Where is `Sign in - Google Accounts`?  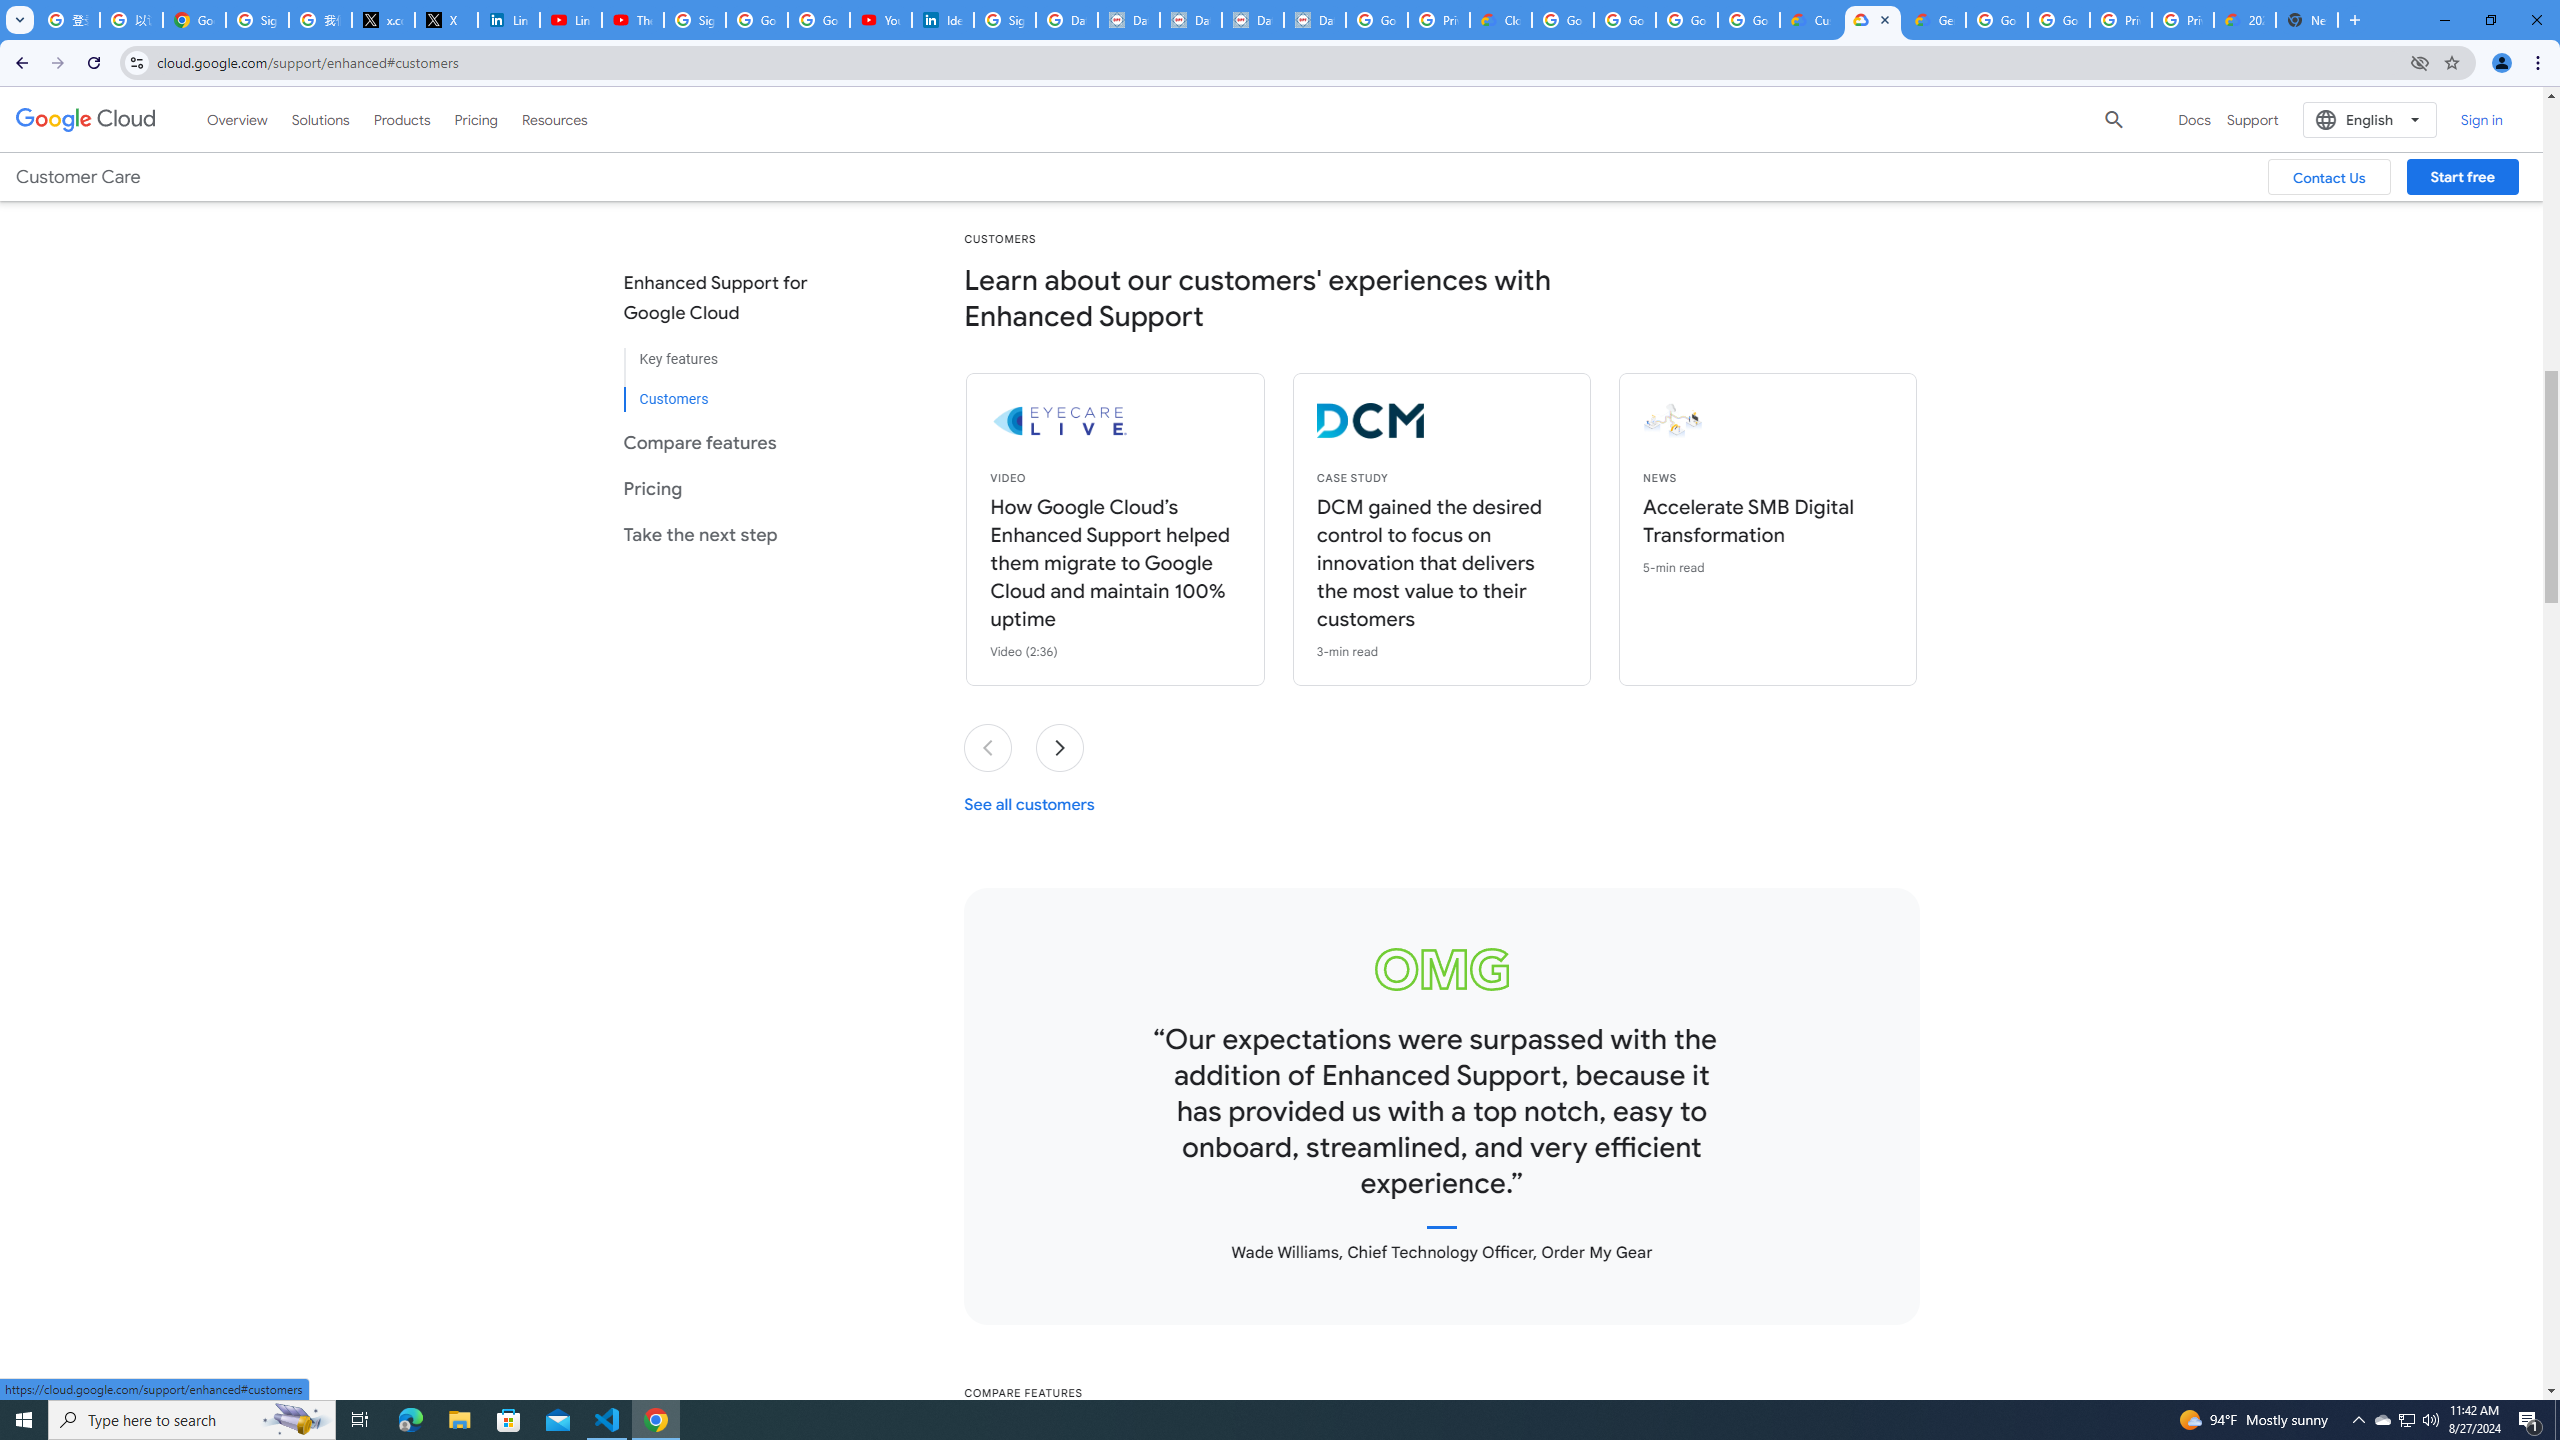
Sign in - Google Accounts is located at coordinates (256, 20).